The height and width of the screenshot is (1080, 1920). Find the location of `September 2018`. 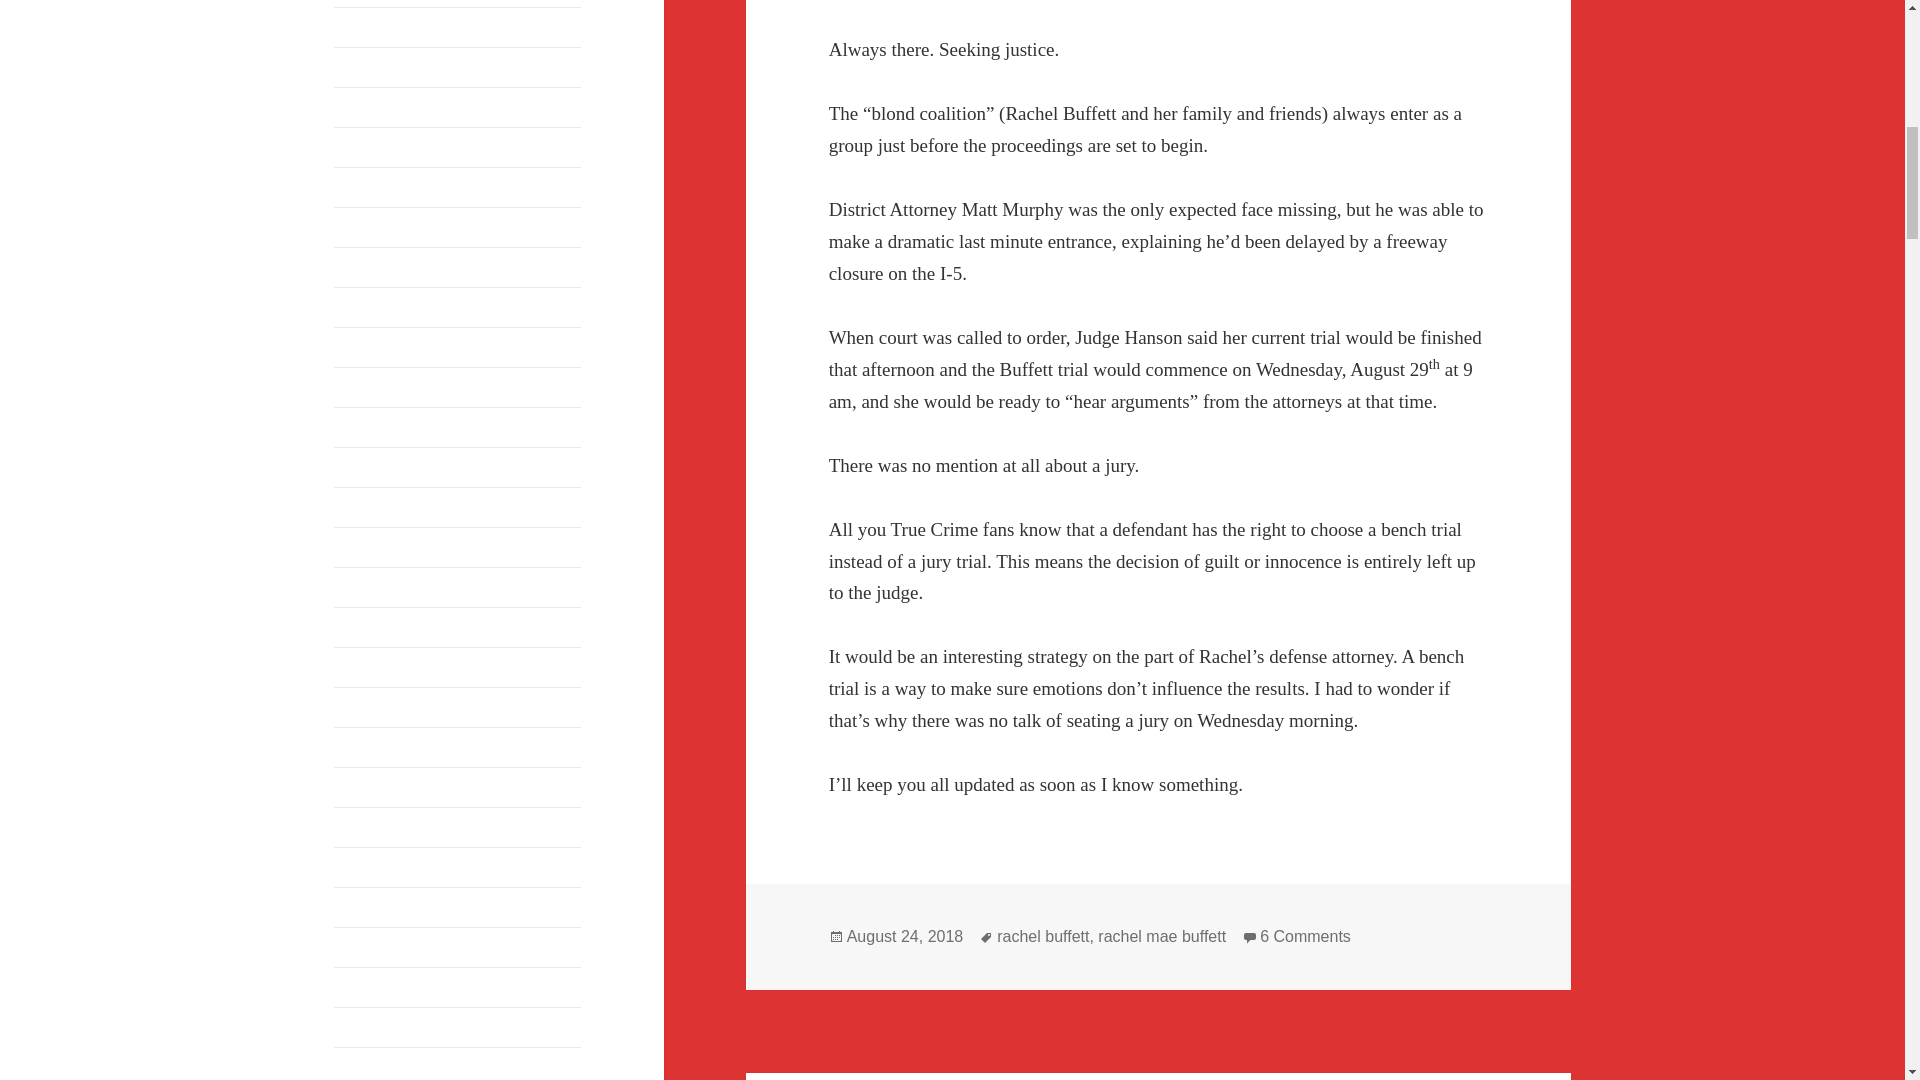

September 2018 is located at coordinates (386, 626).